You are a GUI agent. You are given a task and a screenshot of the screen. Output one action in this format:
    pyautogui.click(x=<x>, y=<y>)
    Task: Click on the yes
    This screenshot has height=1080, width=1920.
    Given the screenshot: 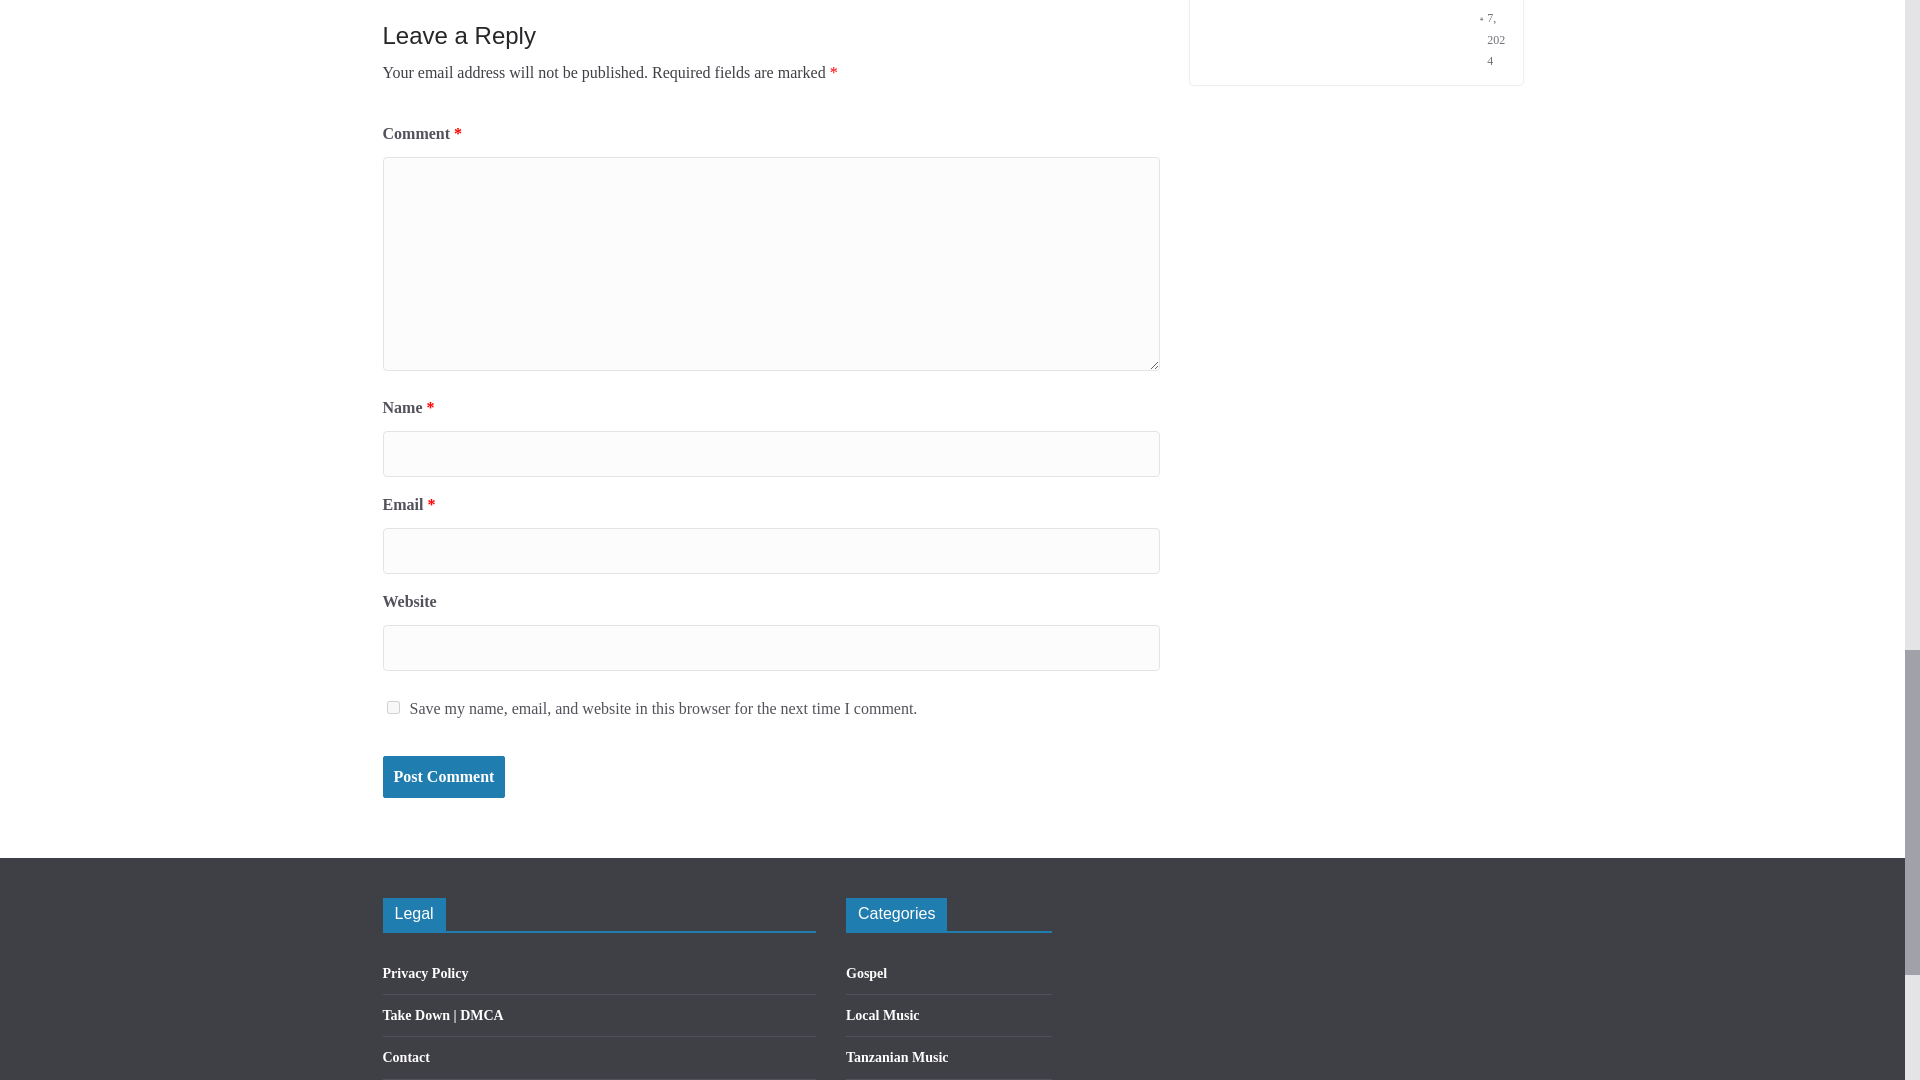 What is the action you would take?
    pyautogui.click(x=392, y=706)
    